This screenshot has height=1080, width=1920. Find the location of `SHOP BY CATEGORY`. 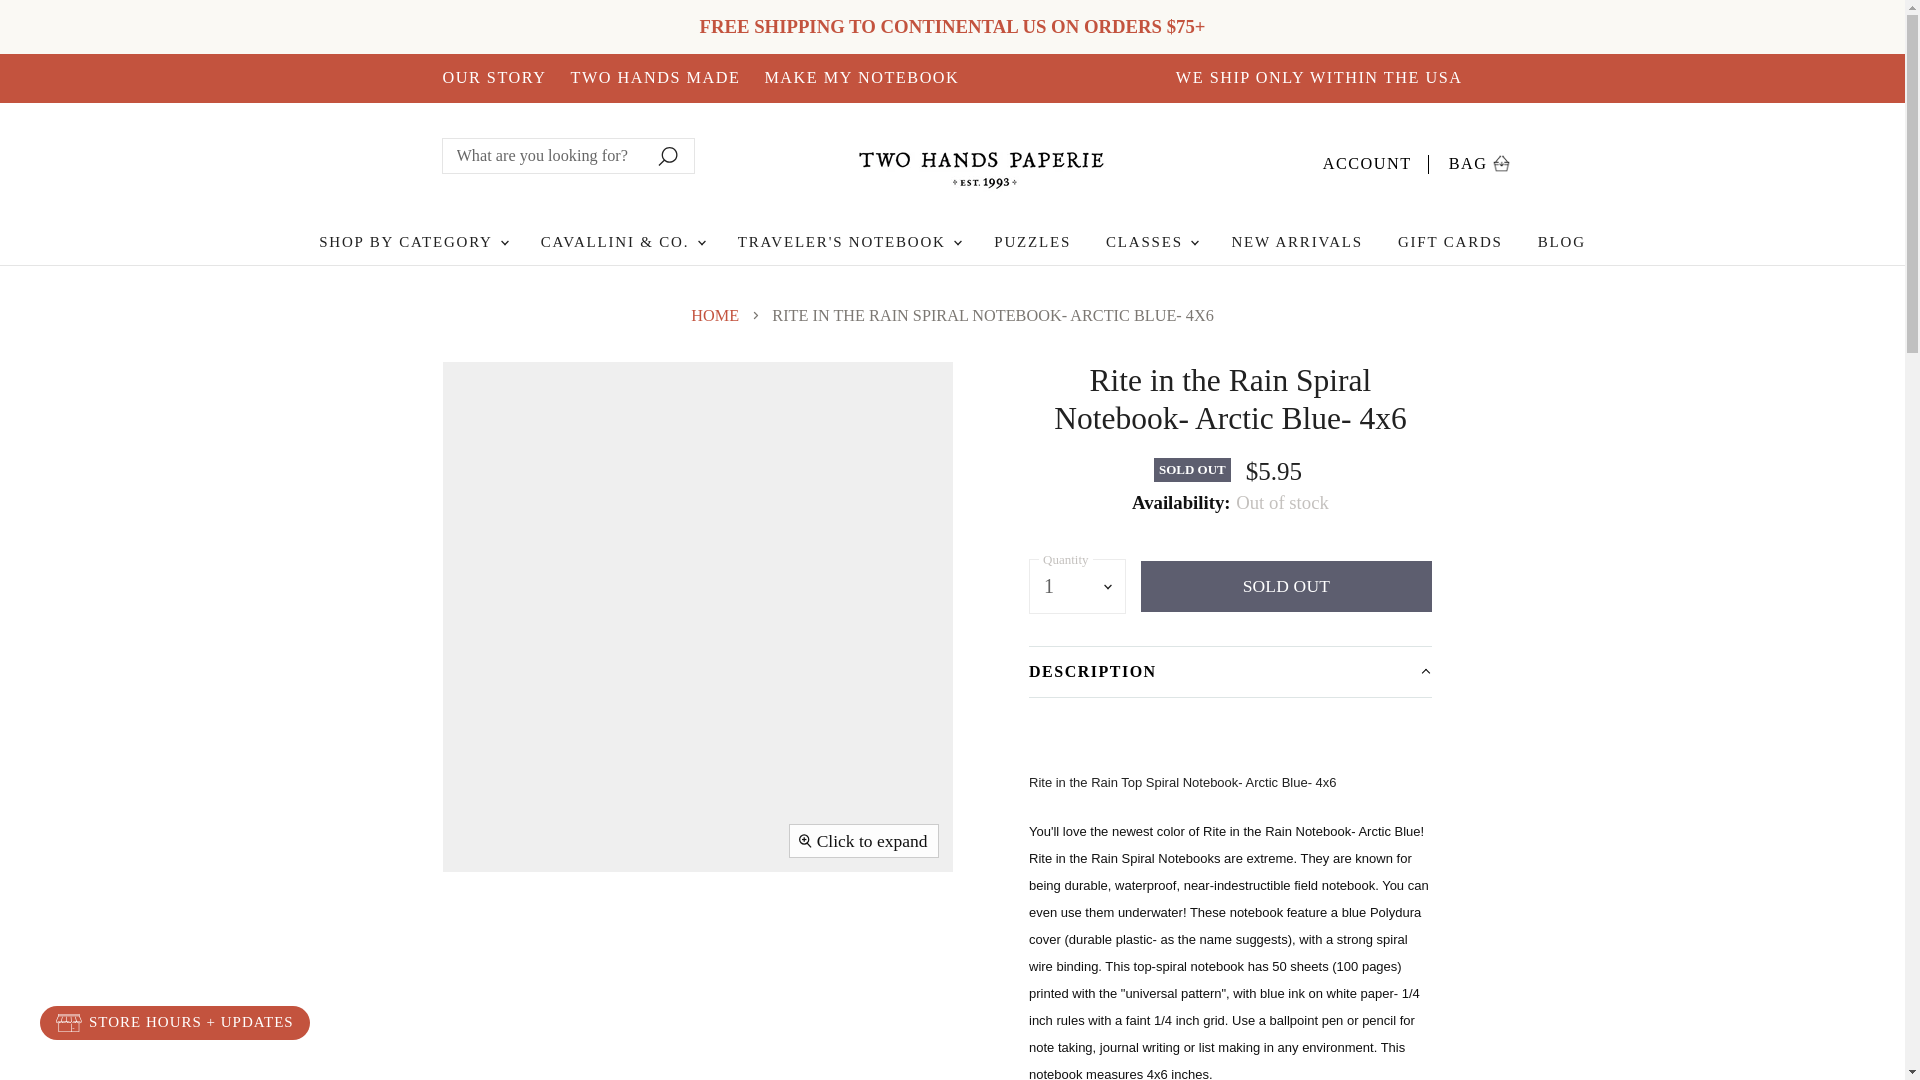

SHOP BY CATEGORY is located at coordinates (1376, 160).